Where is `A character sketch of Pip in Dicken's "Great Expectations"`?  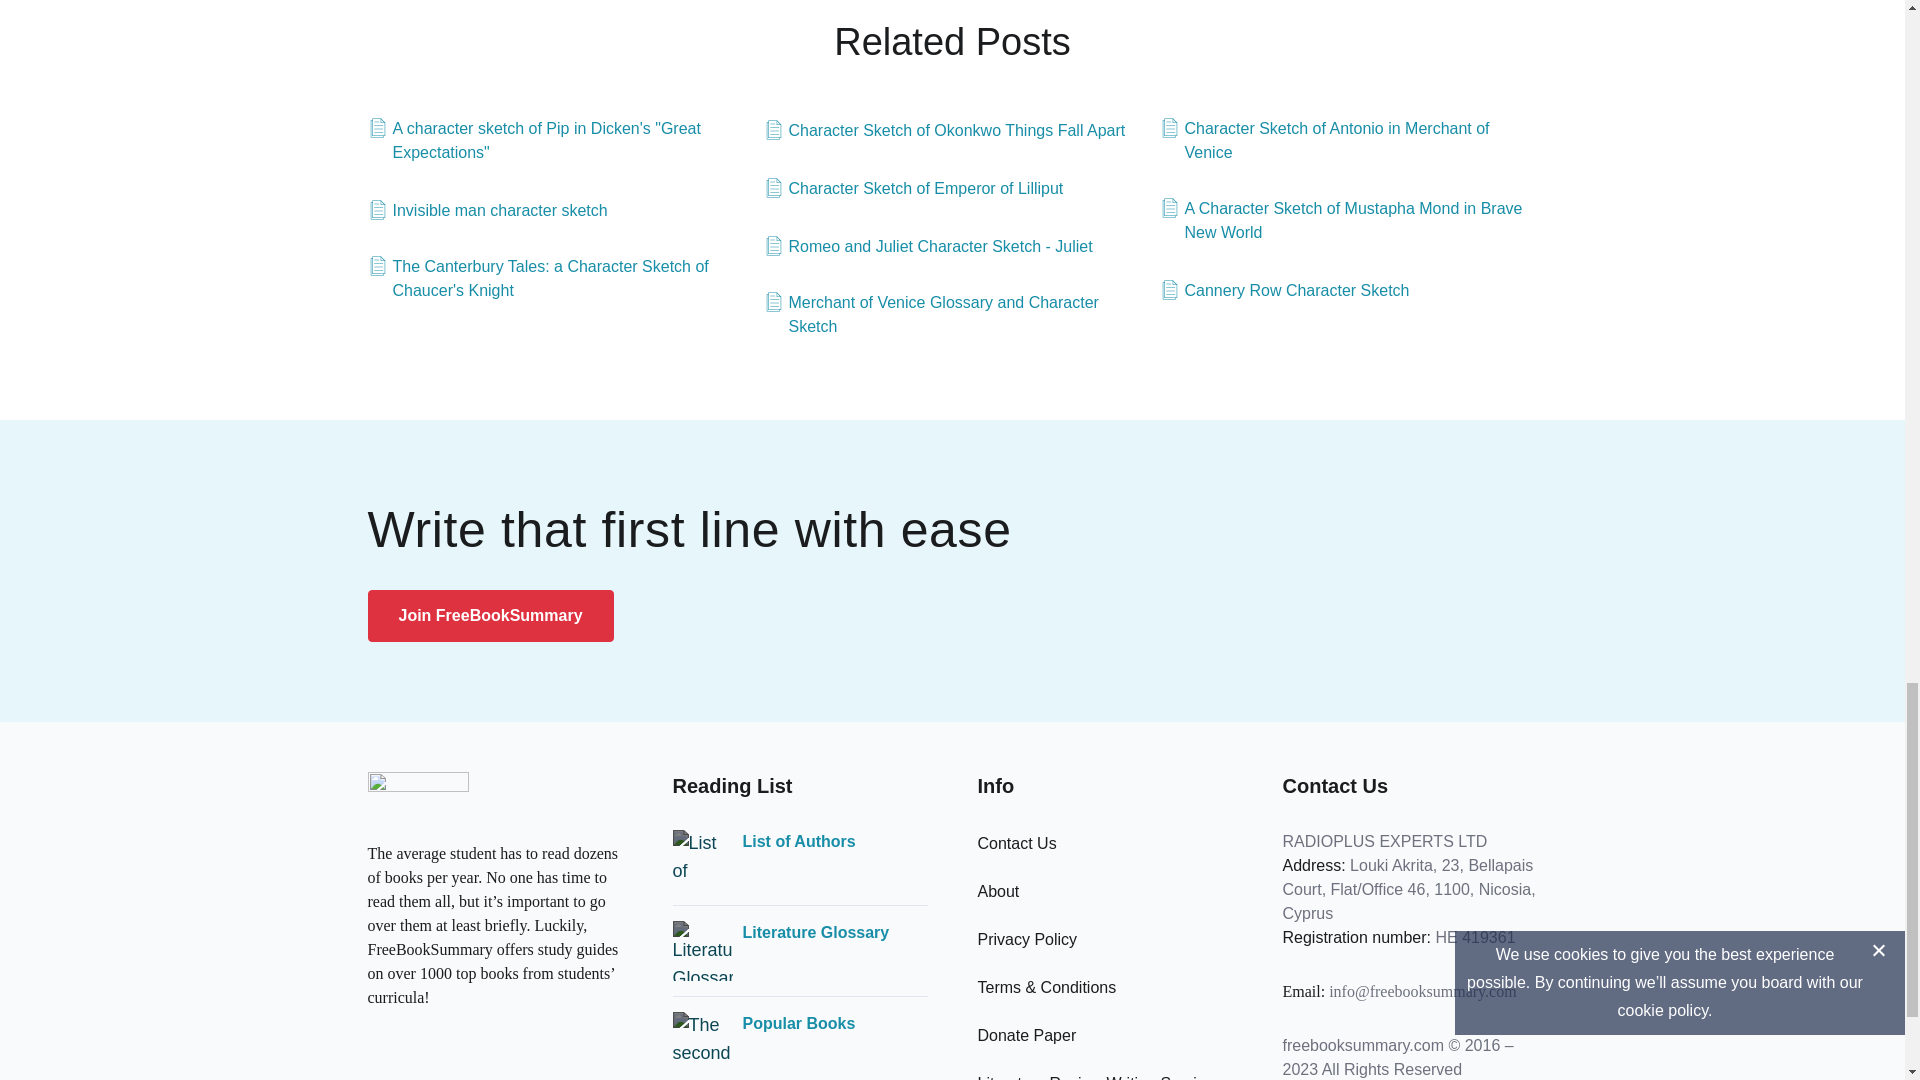 A character sketch of Pip in Dicken's "Great Expectations" is located at coordinates (557, 140).